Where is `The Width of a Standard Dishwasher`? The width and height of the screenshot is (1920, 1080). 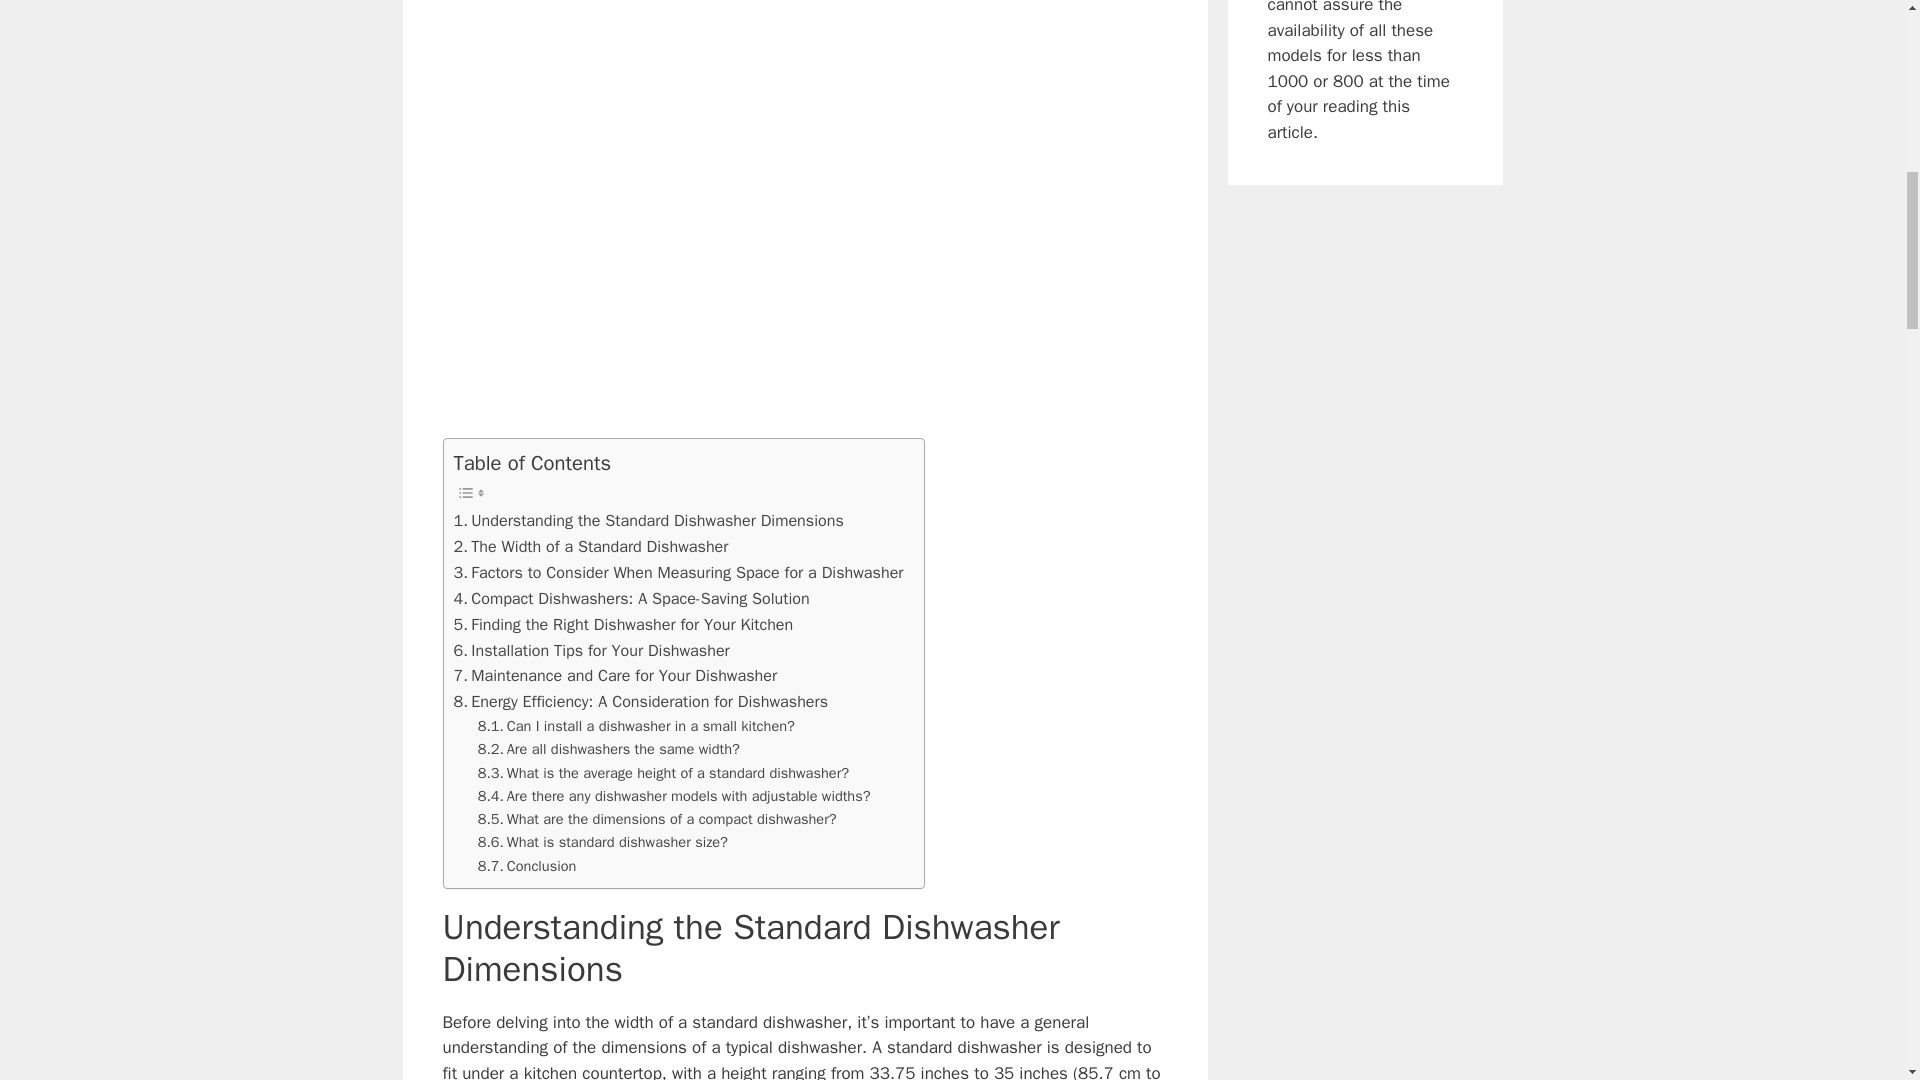 The Width of a Standard Dishwasher is located at coordinates (591, 546).